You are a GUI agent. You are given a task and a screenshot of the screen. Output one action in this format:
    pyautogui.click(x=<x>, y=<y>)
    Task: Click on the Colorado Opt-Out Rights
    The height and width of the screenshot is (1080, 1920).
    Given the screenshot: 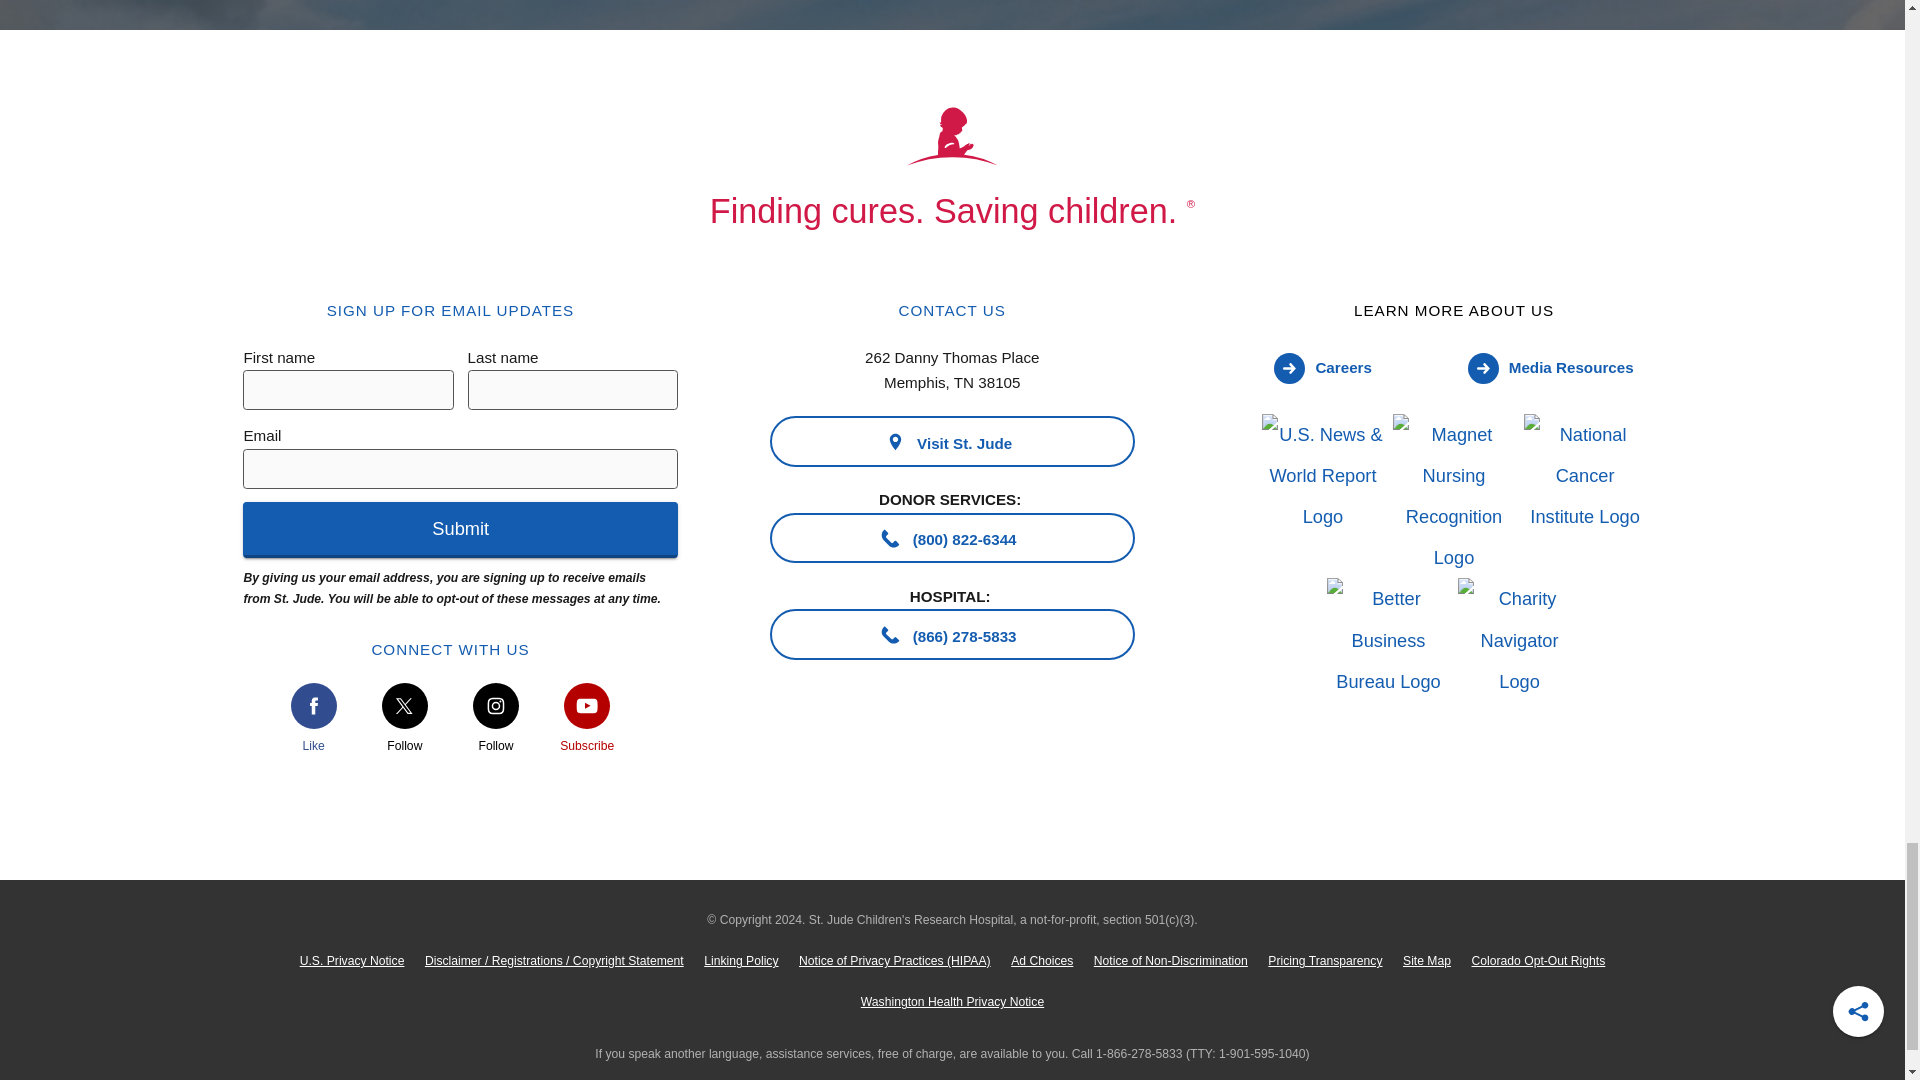 What is the action you would take?
    pyautogui.click(x=1538, y=960)
    